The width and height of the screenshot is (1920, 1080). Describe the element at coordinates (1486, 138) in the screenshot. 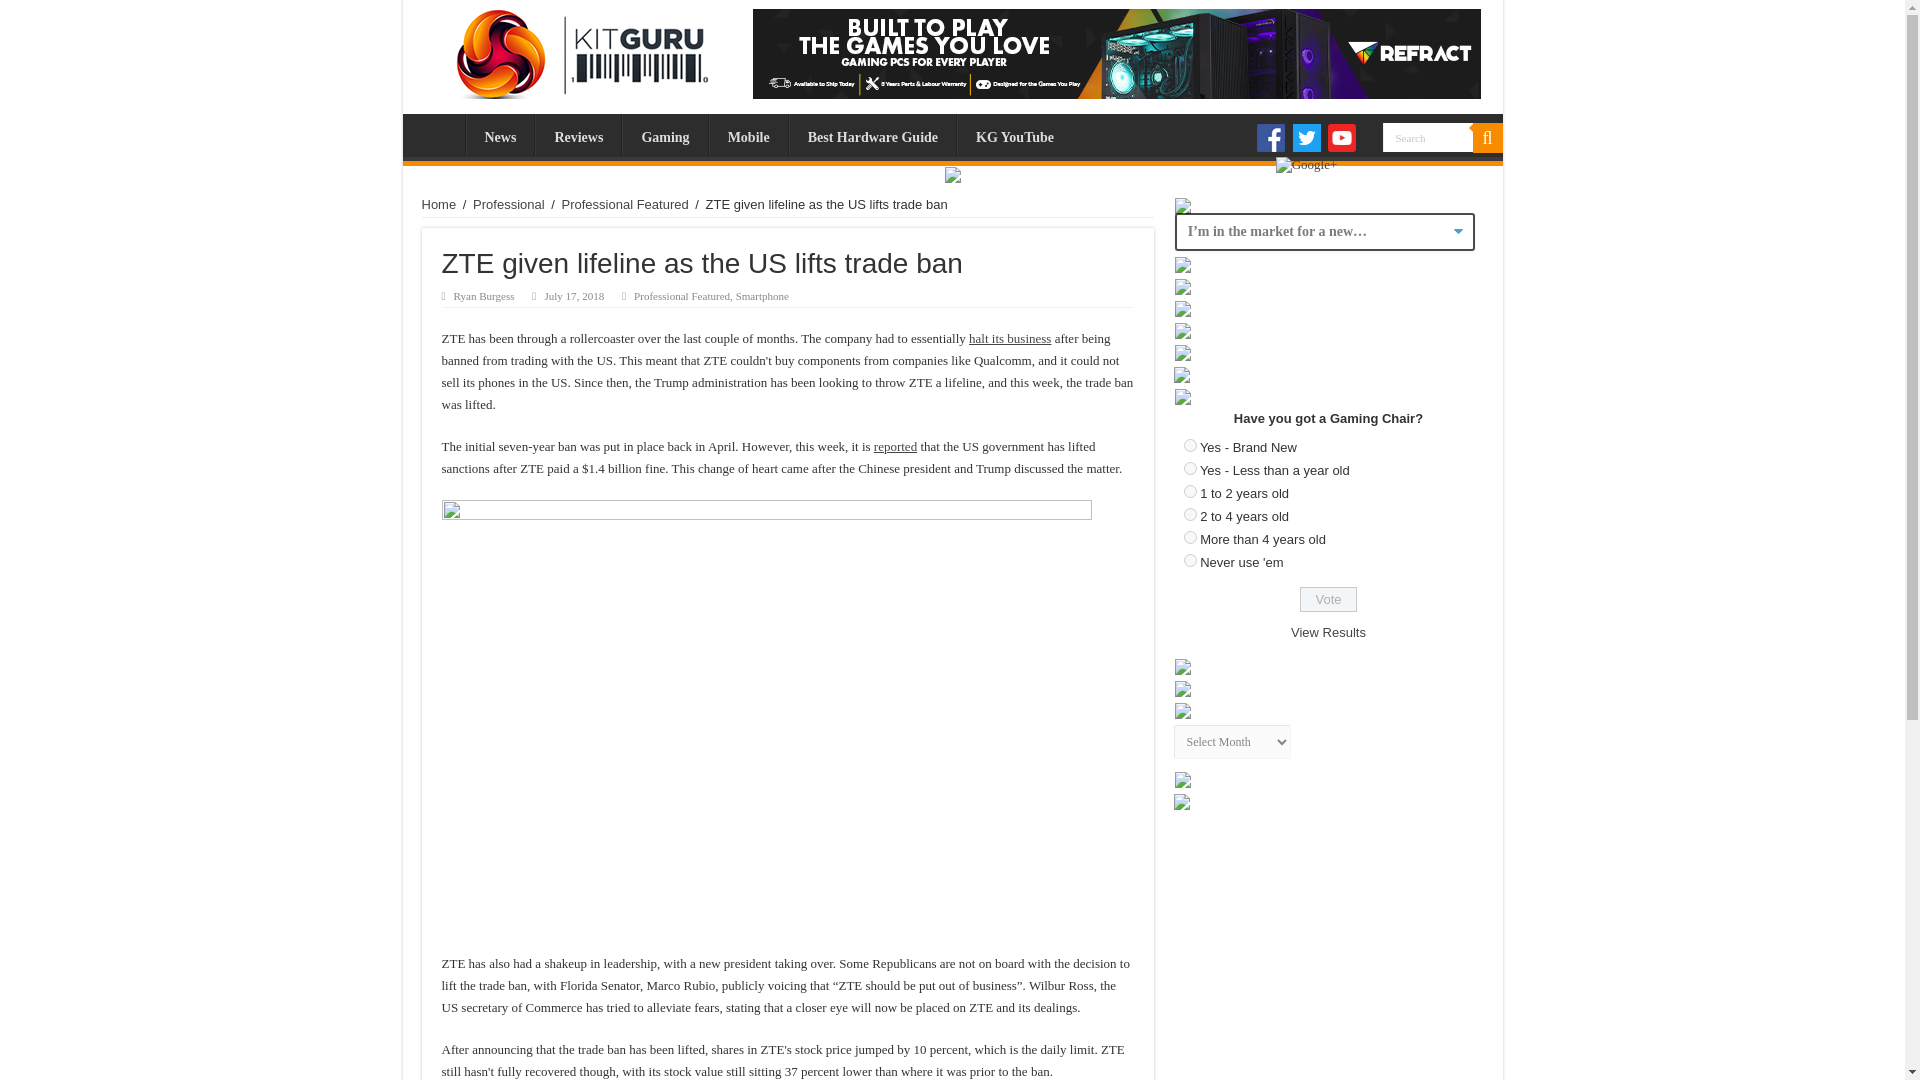

I see `Search` at that location.